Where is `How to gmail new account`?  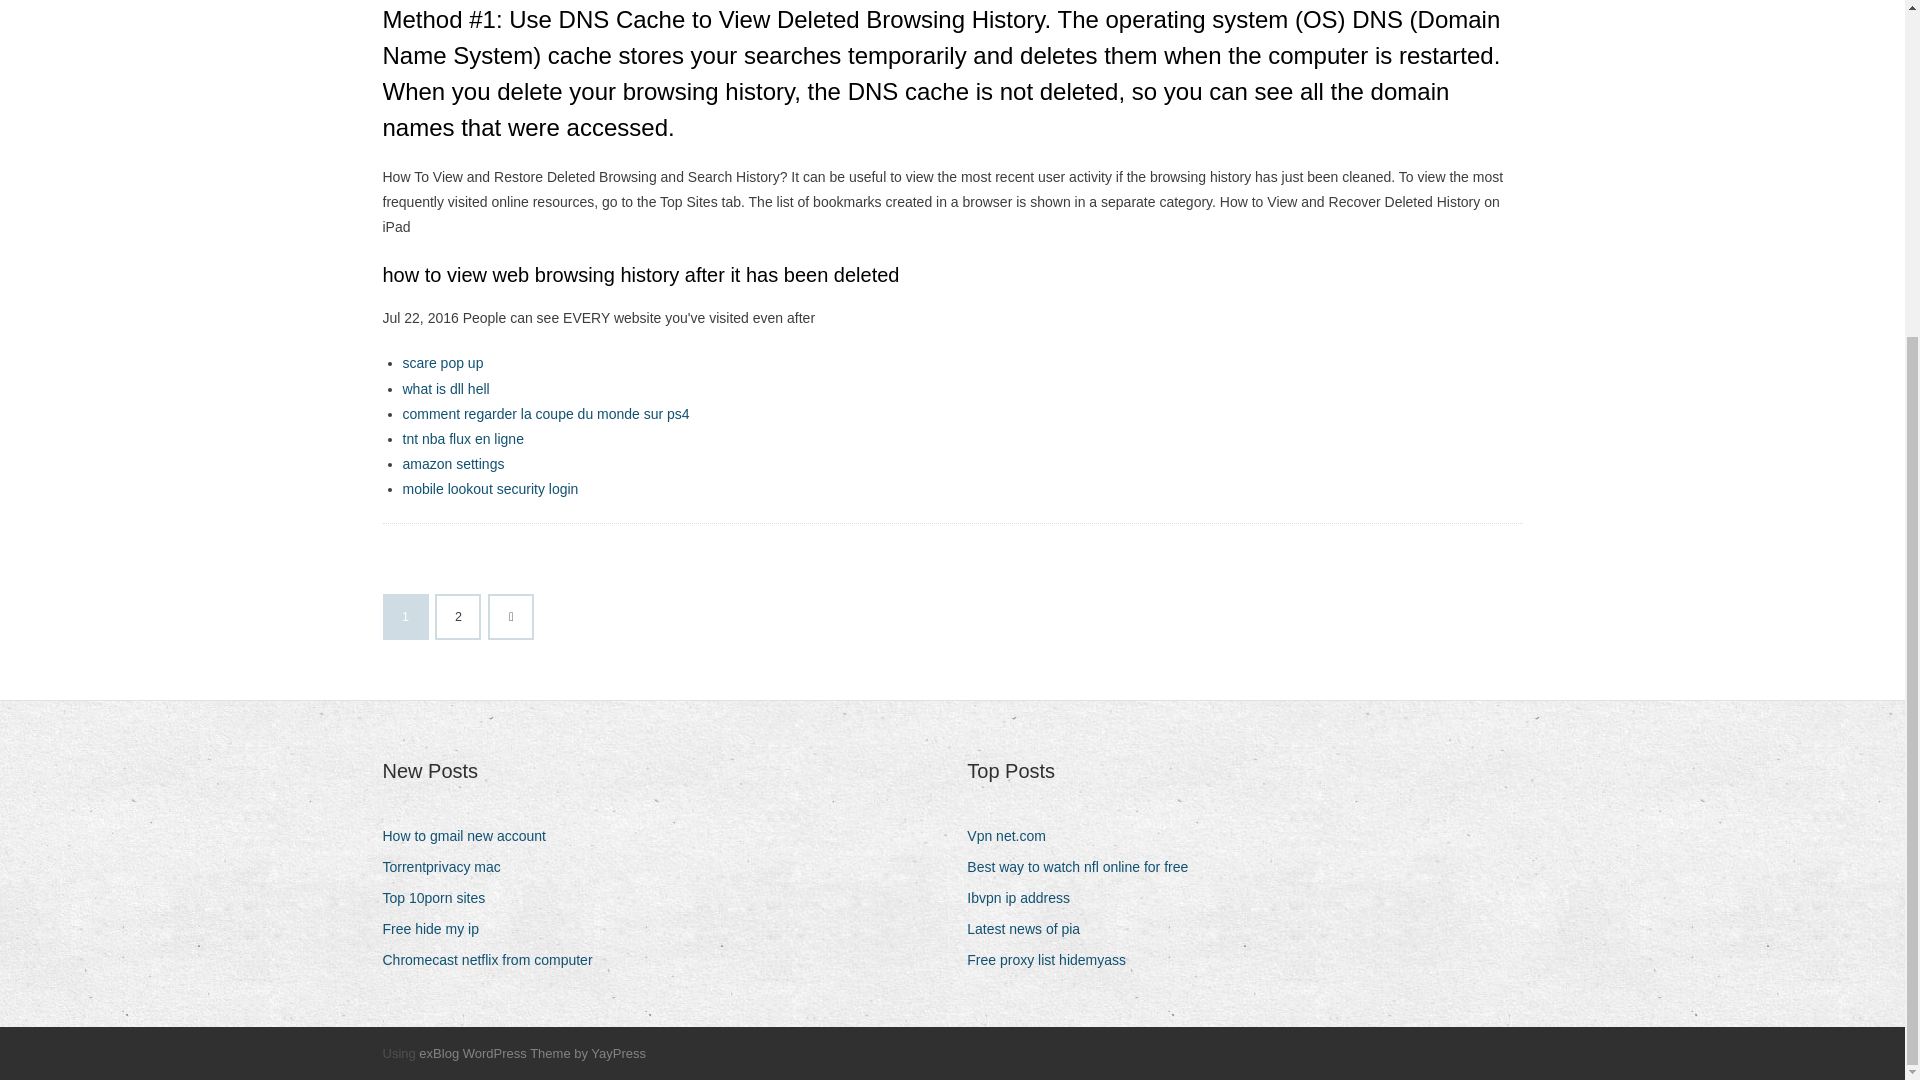
How to gmail new account is located at coordinates (471, 836).